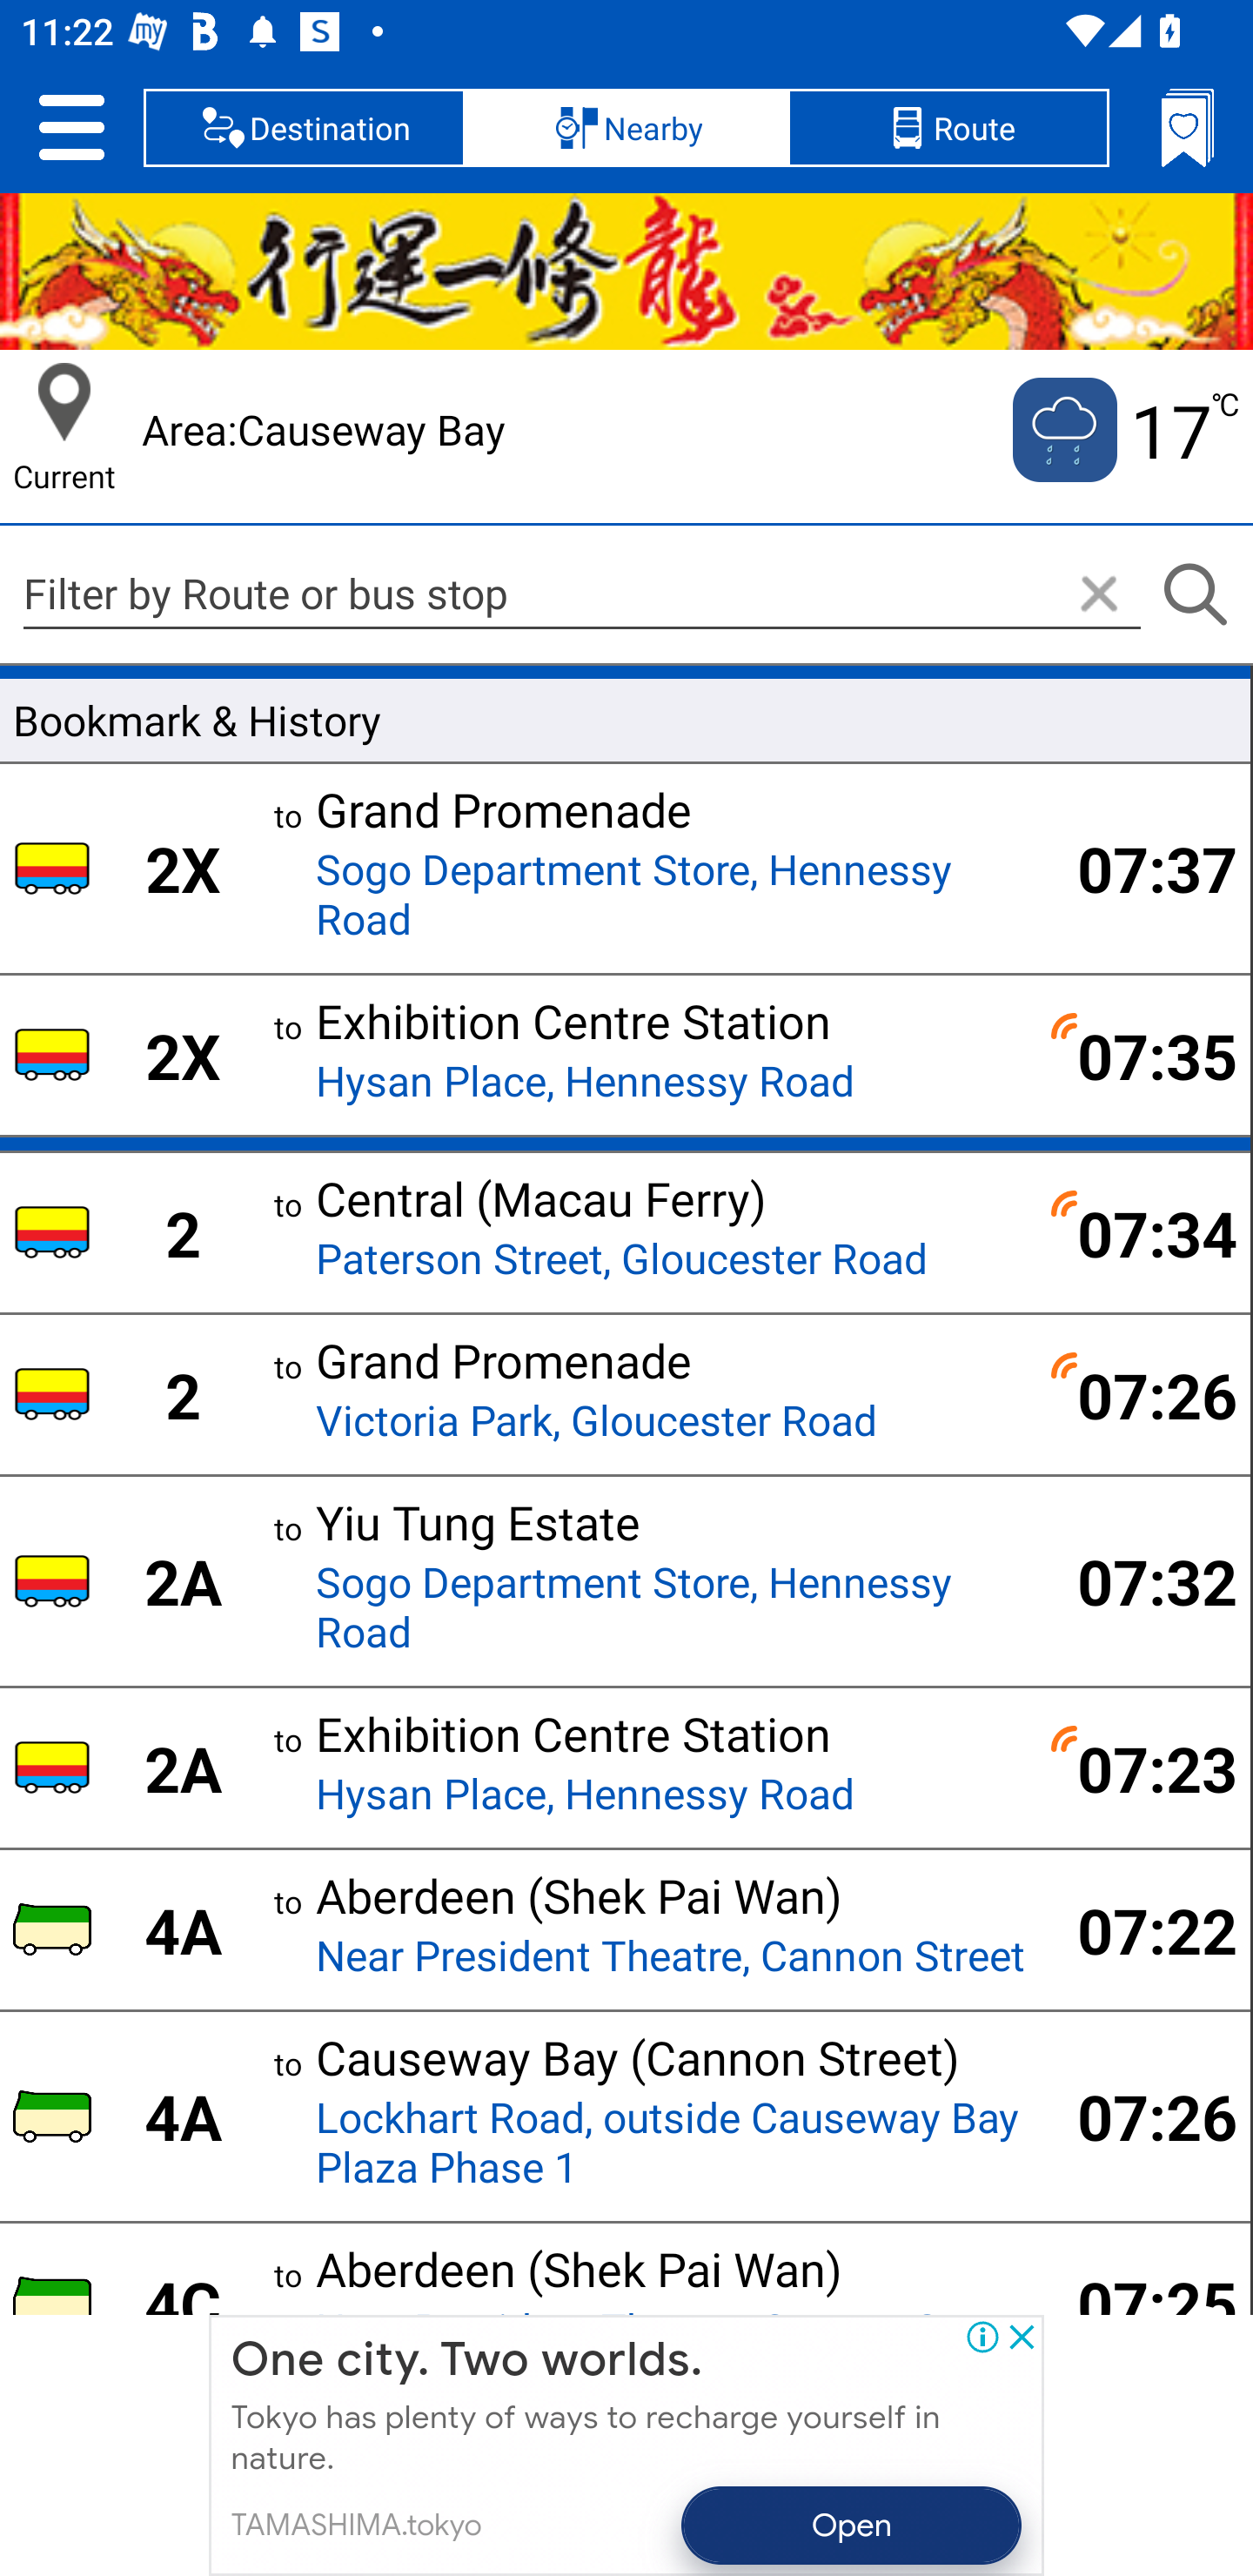 The image size is (1253, 2576). I want to click on Bookmark & History, so click(625, 714).